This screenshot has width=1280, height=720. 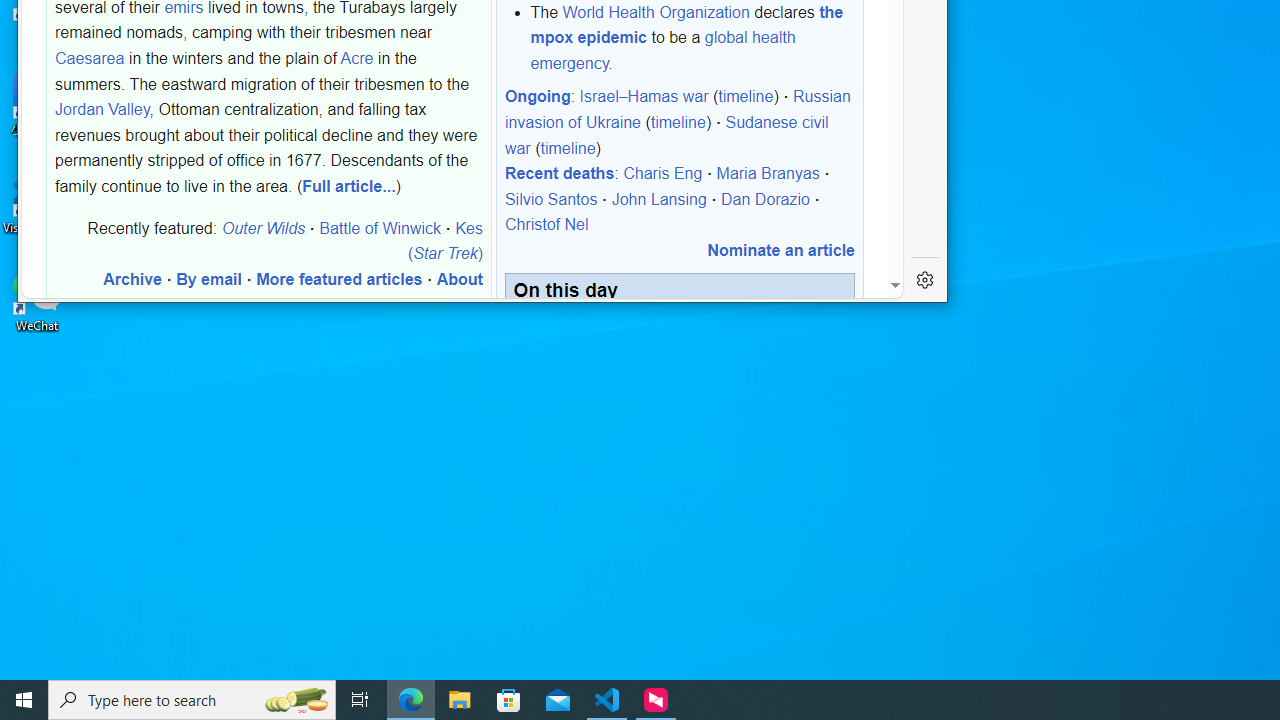 I want to click on Task View, so click(x=360, y=700).